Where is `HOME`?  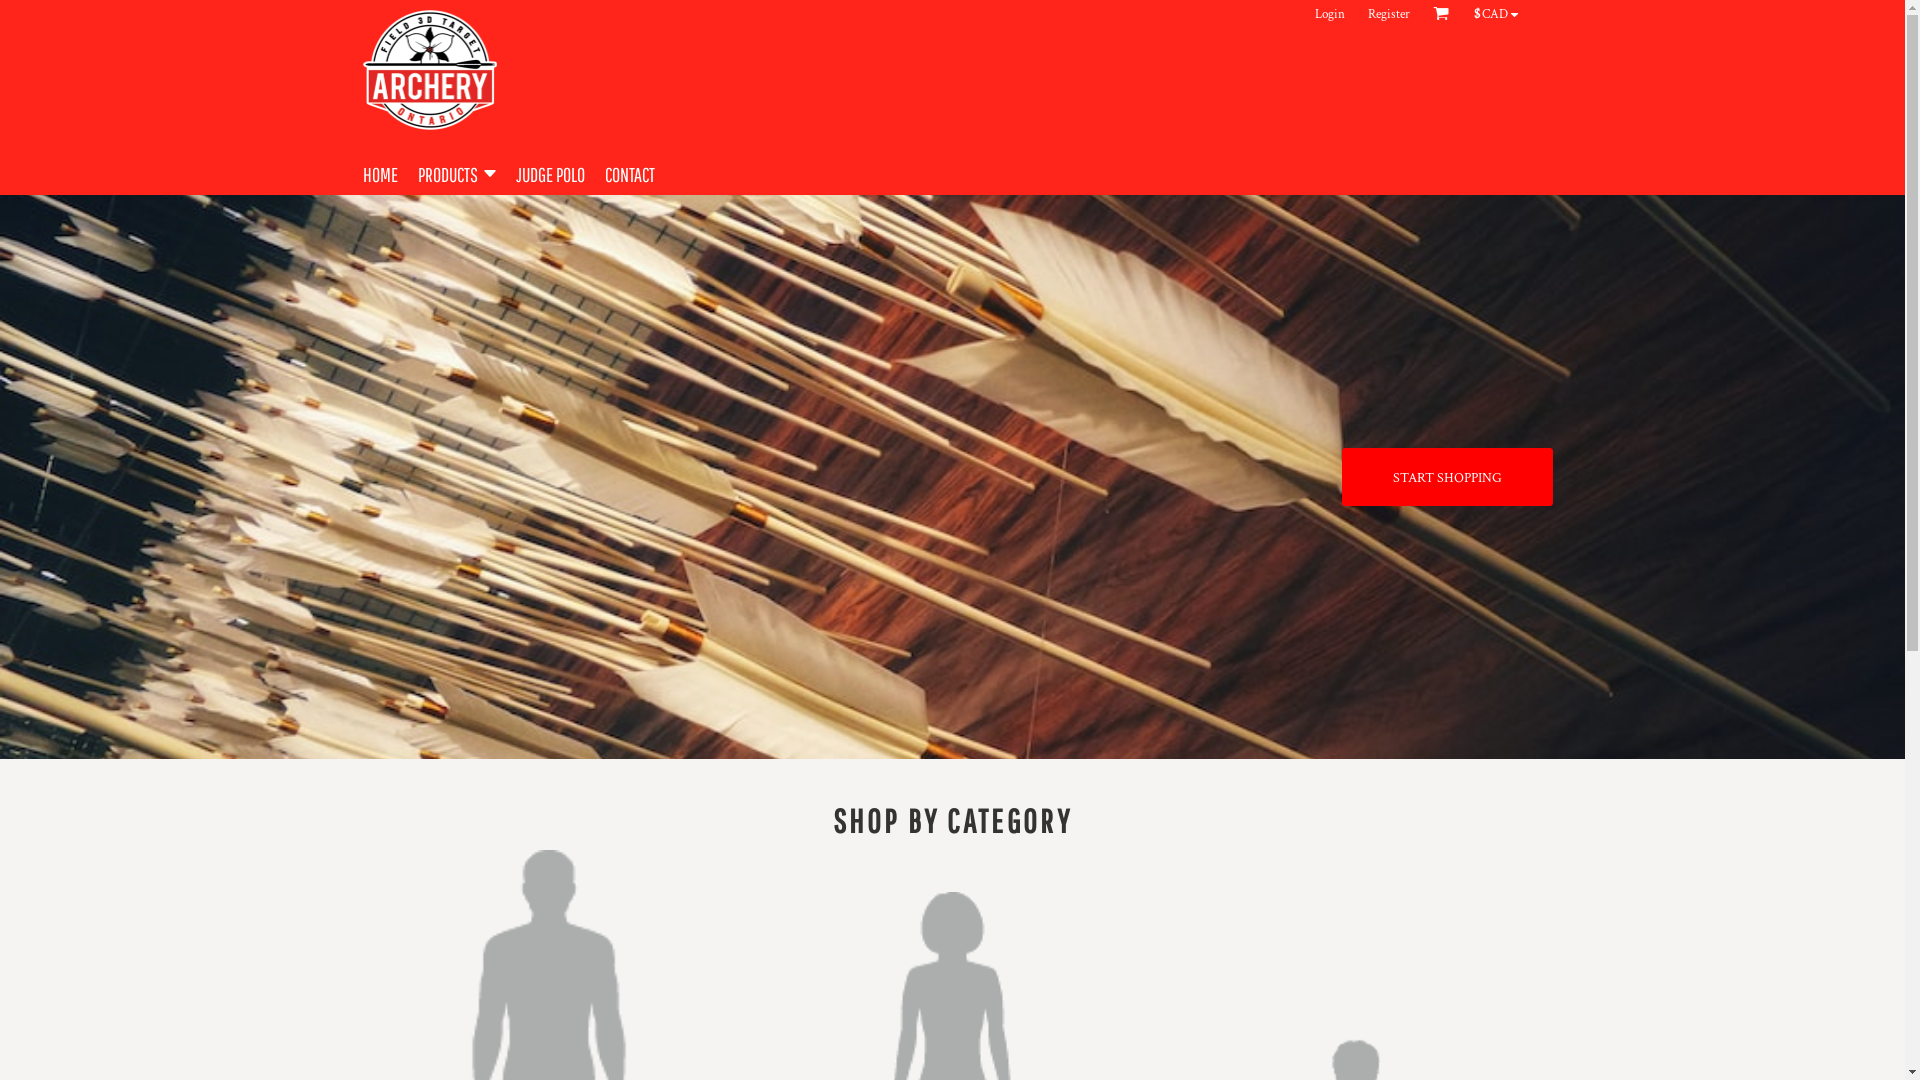
HOME is located at coordinates (380, 172).